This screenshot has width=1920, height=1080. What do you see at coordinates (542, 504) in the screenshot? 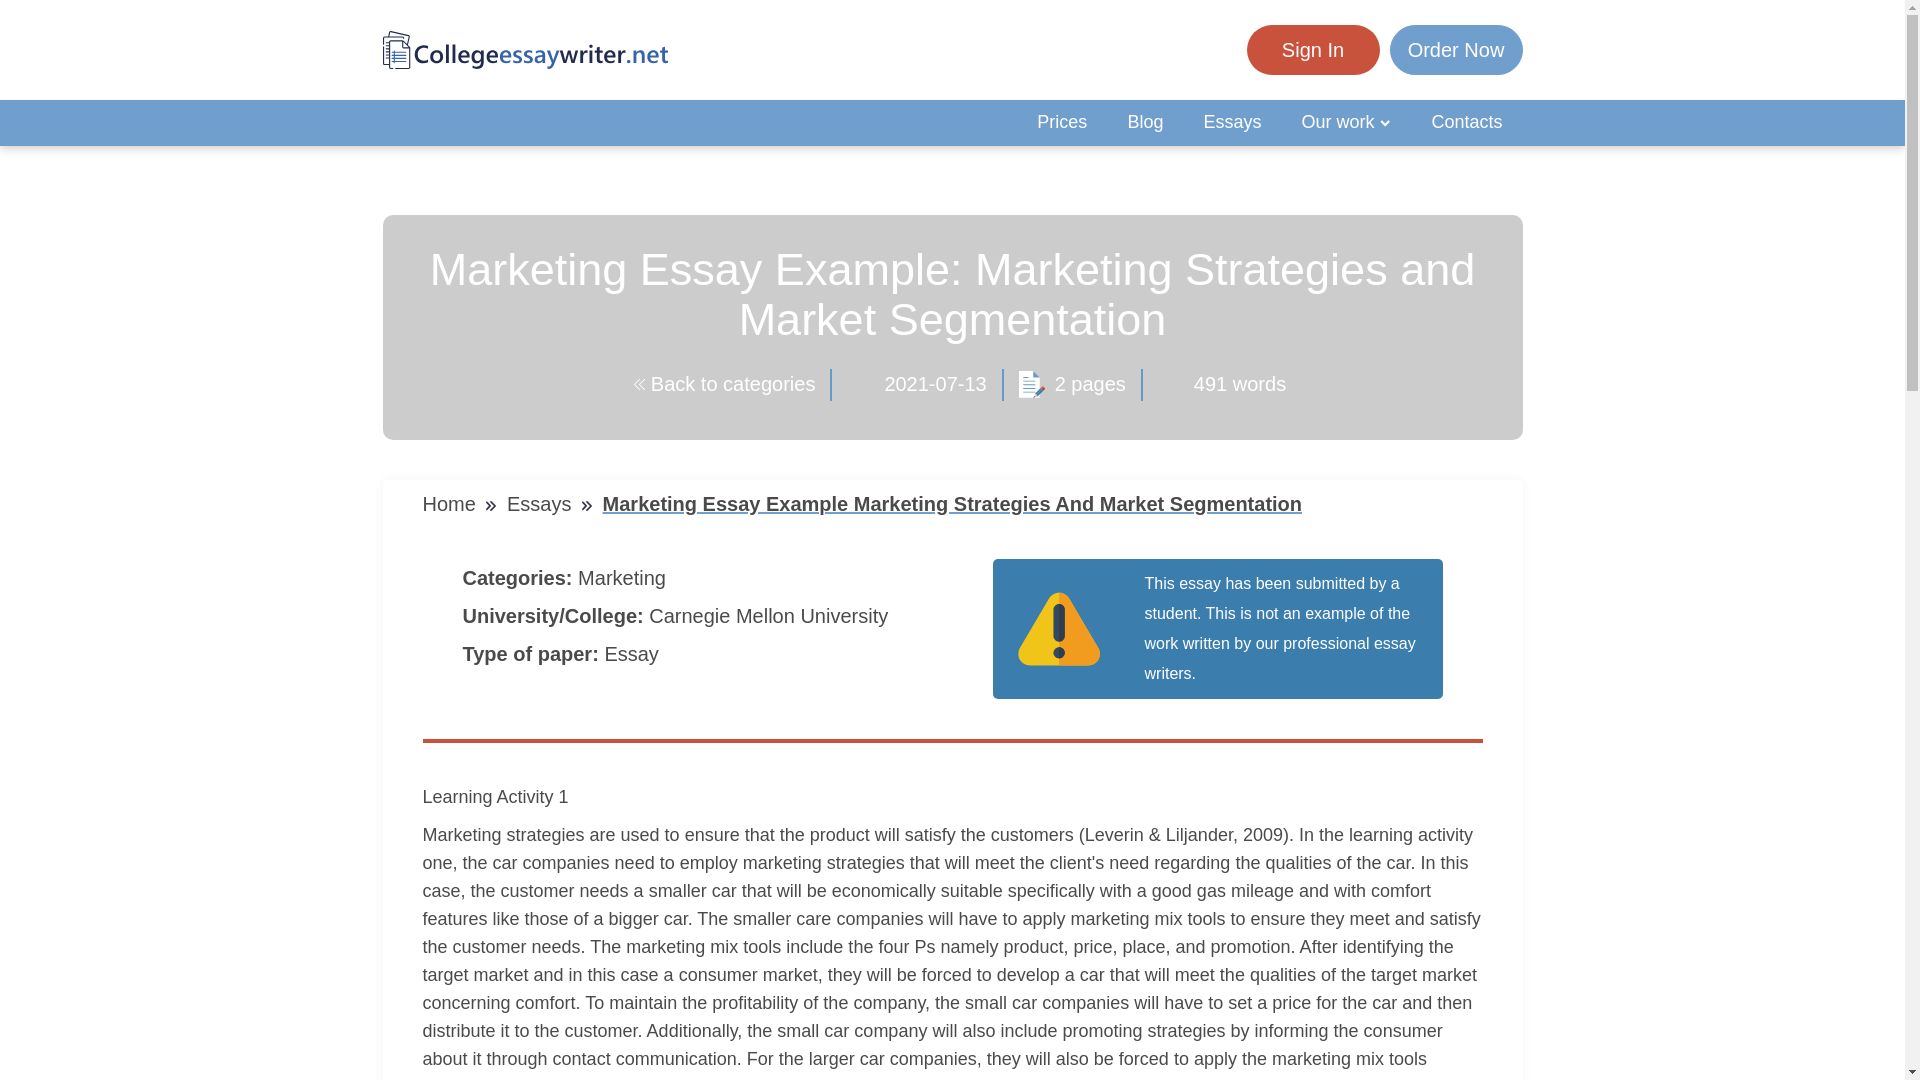
I see `Essays` at bounding box center [542, 504].